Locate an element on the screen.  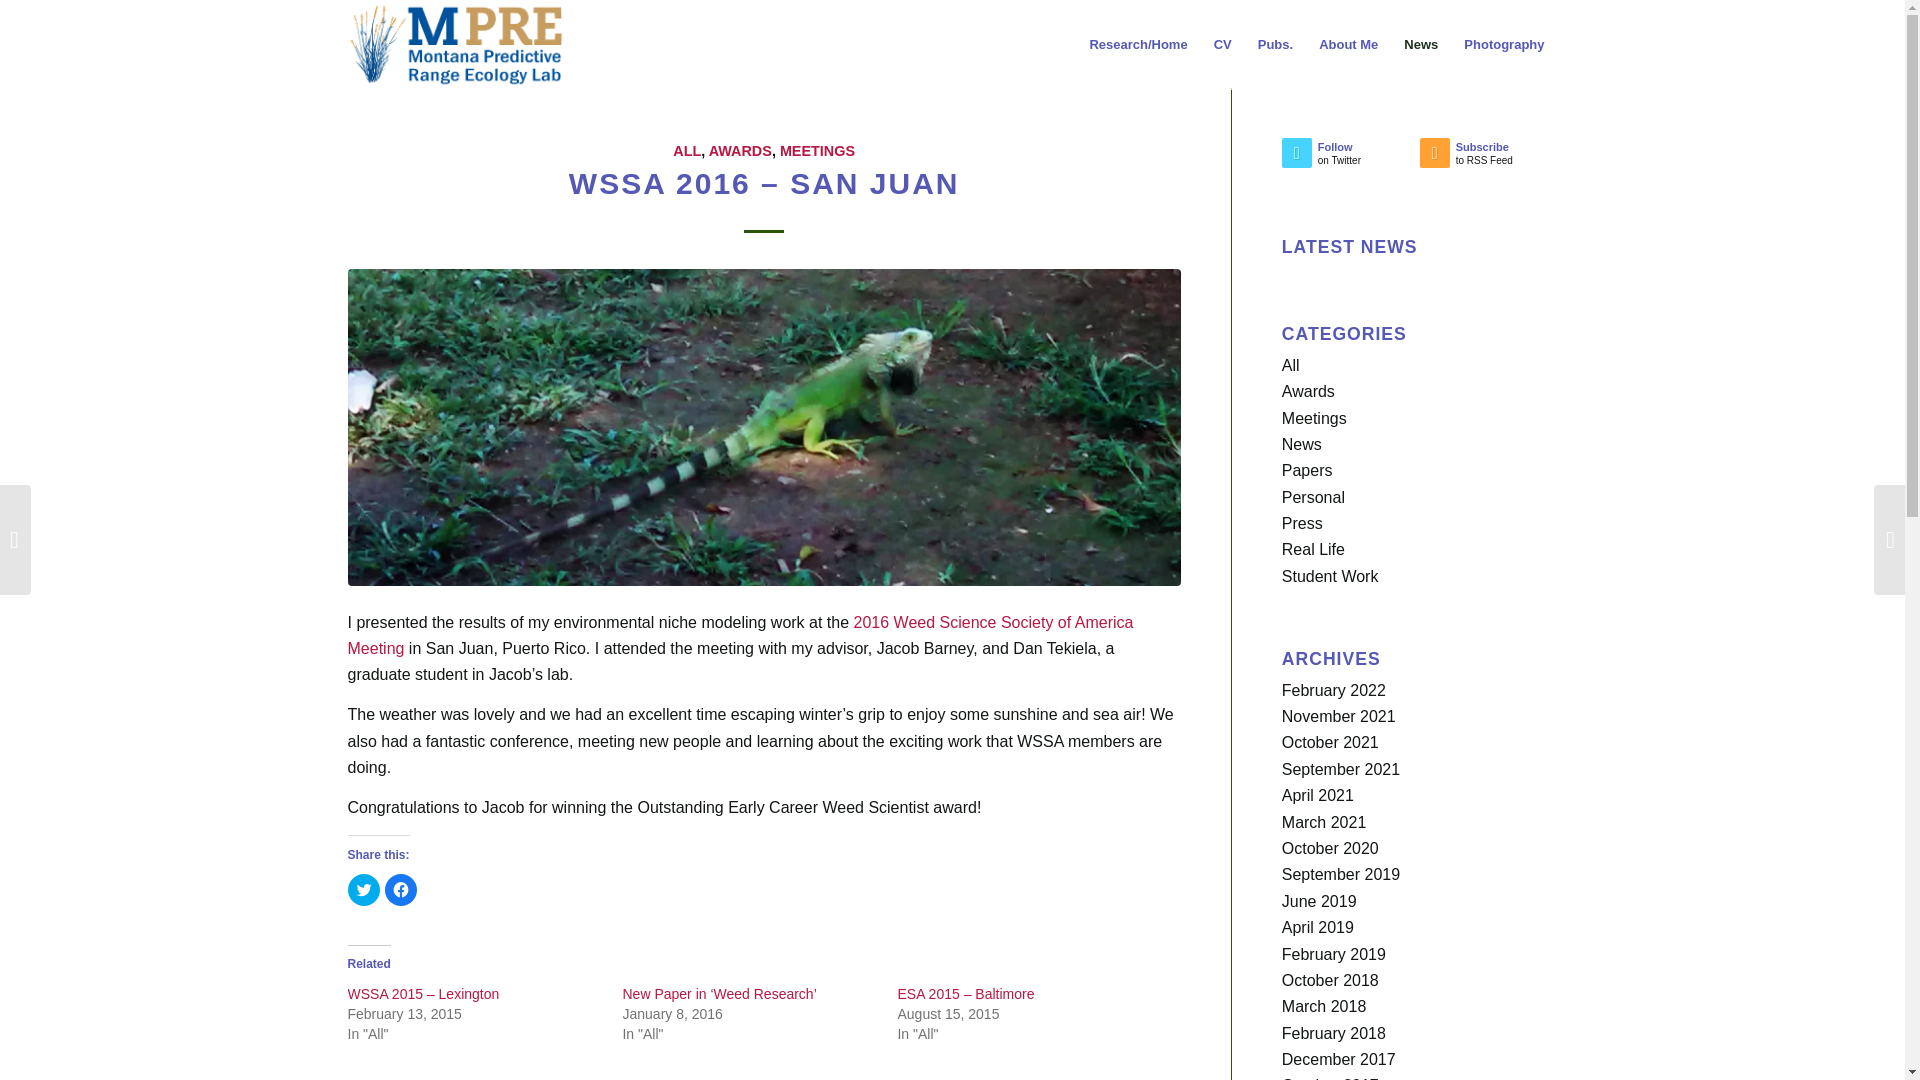
MEETINGS is located at coordinates (1302, 524).